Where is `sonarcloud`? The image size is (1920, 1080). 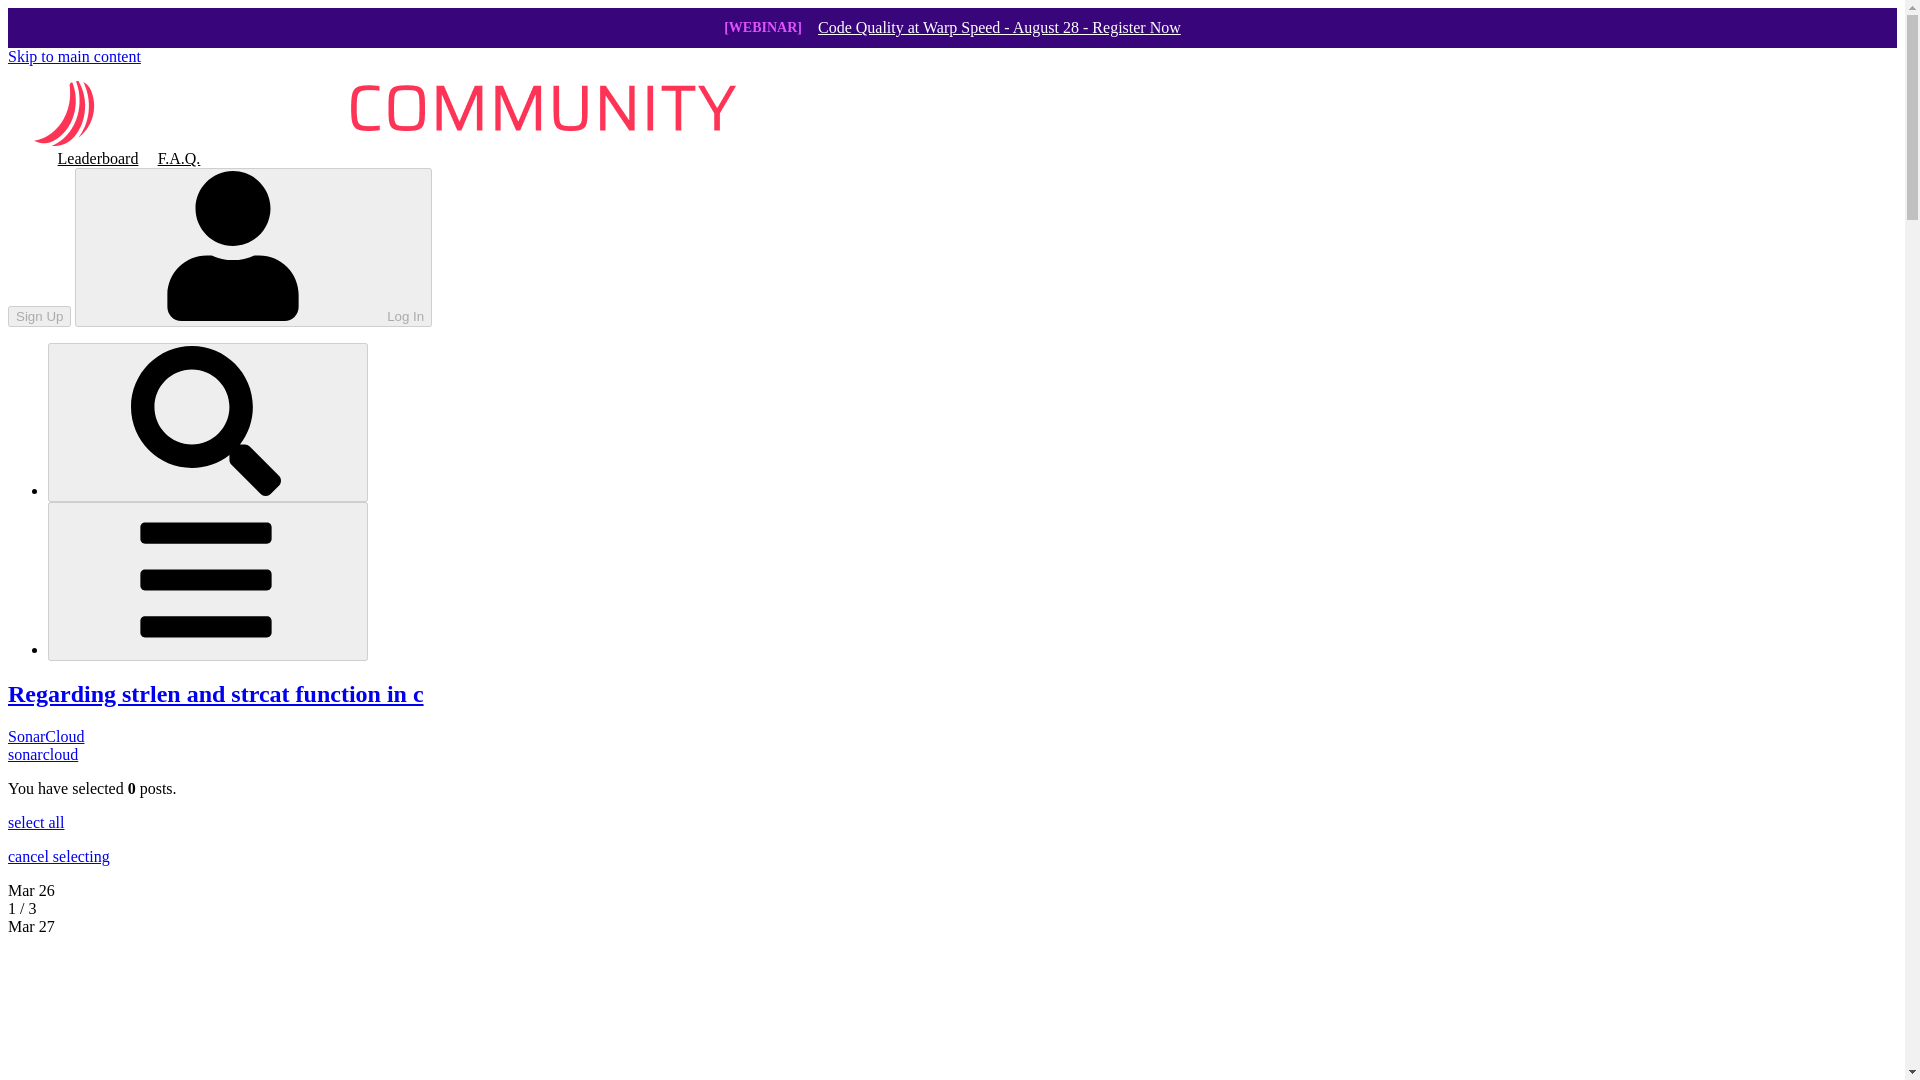
sonarcloud is located at coordinates (42, 754).